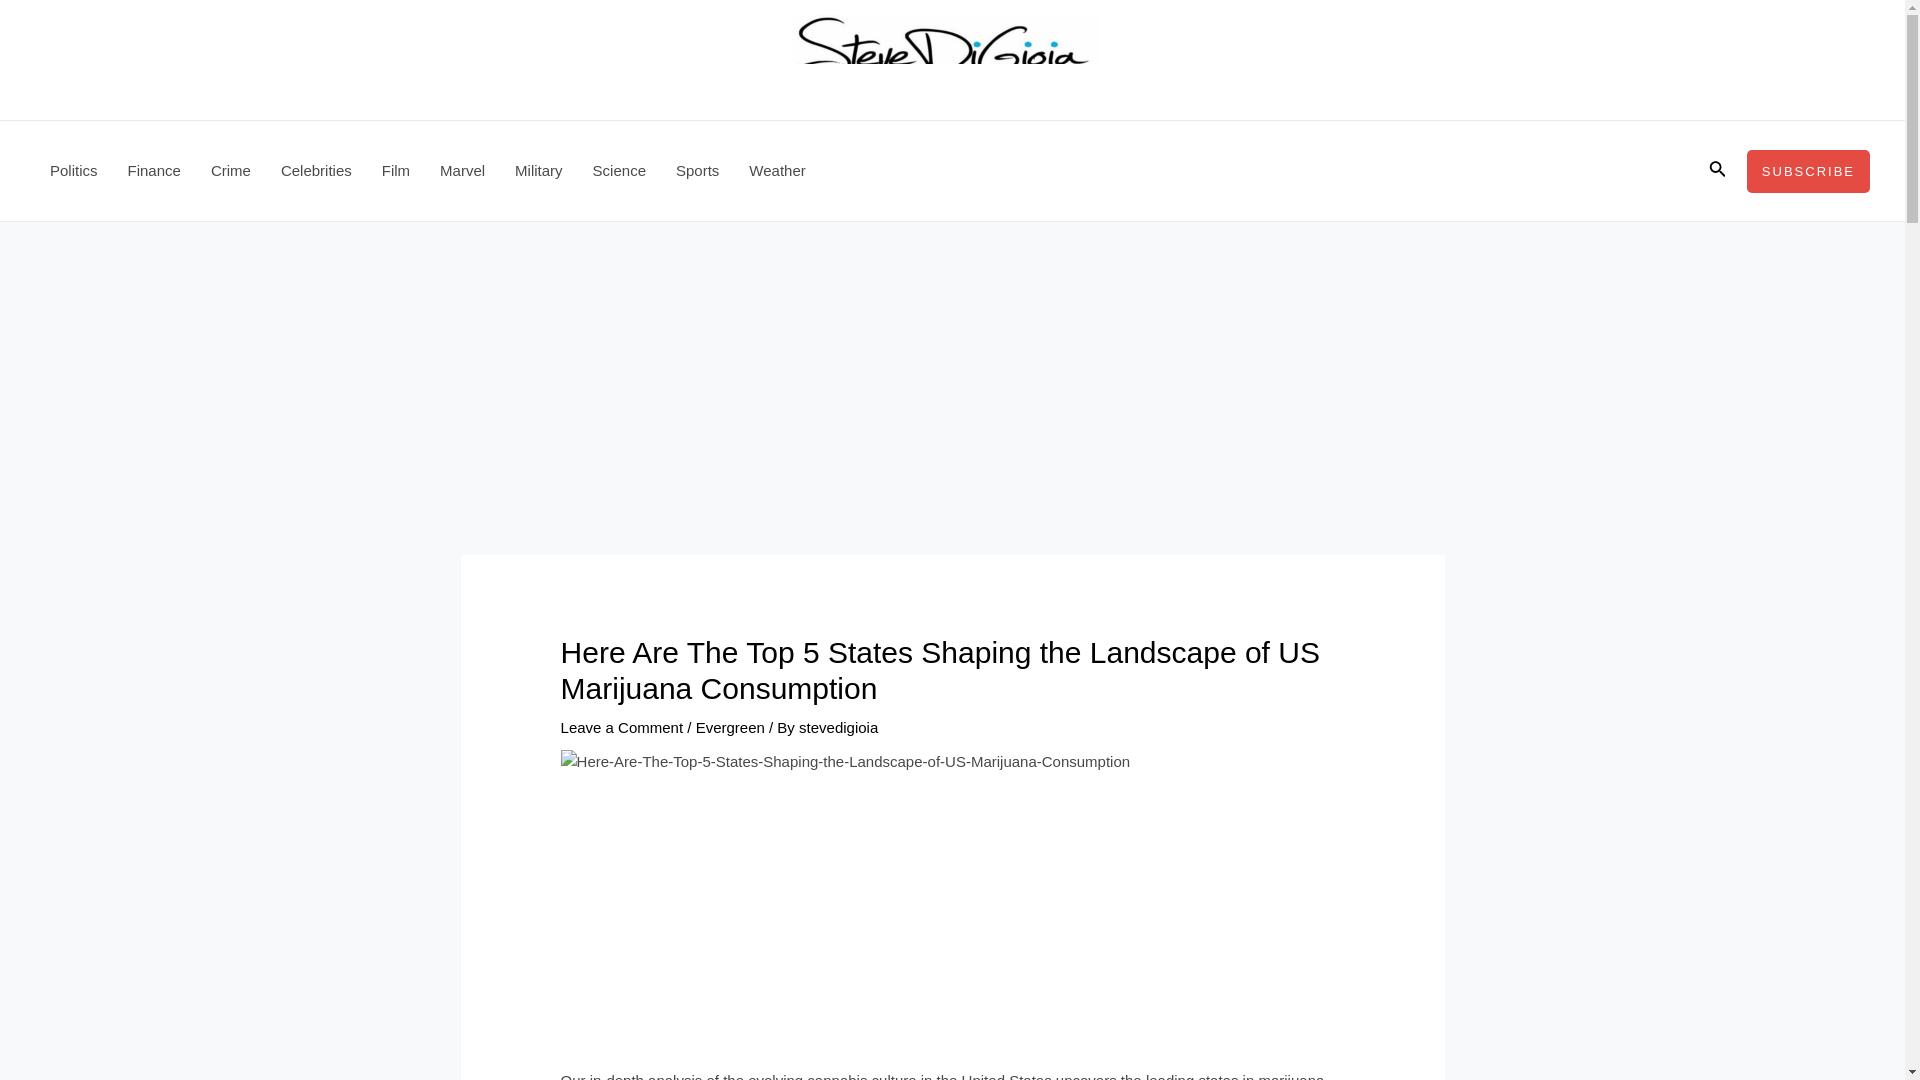  What do you see at coordinates (838, 727) in the screenshot?
I see `View all posts by stevedigioia` at bounding box center [838, 727].